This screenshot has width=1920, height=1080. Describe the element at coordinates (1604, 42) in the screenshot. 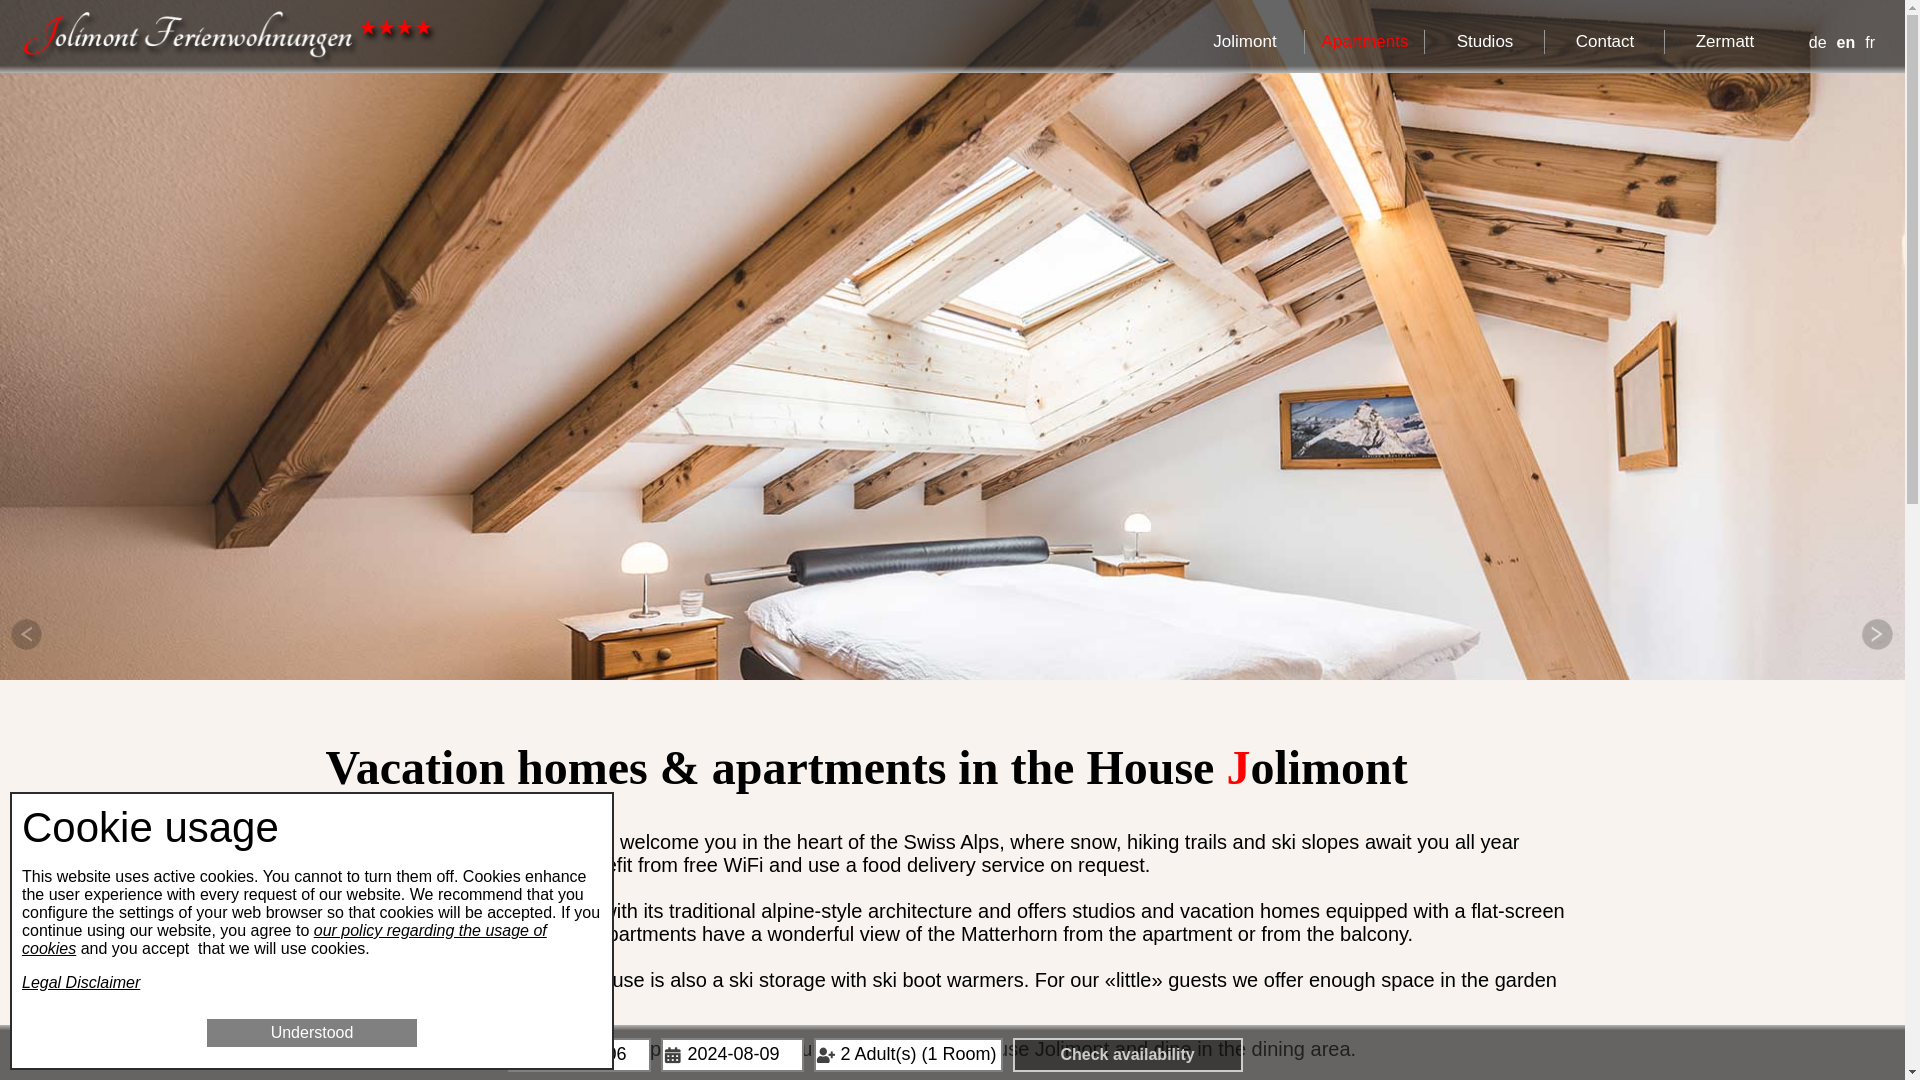

I see `Contact` at that location.